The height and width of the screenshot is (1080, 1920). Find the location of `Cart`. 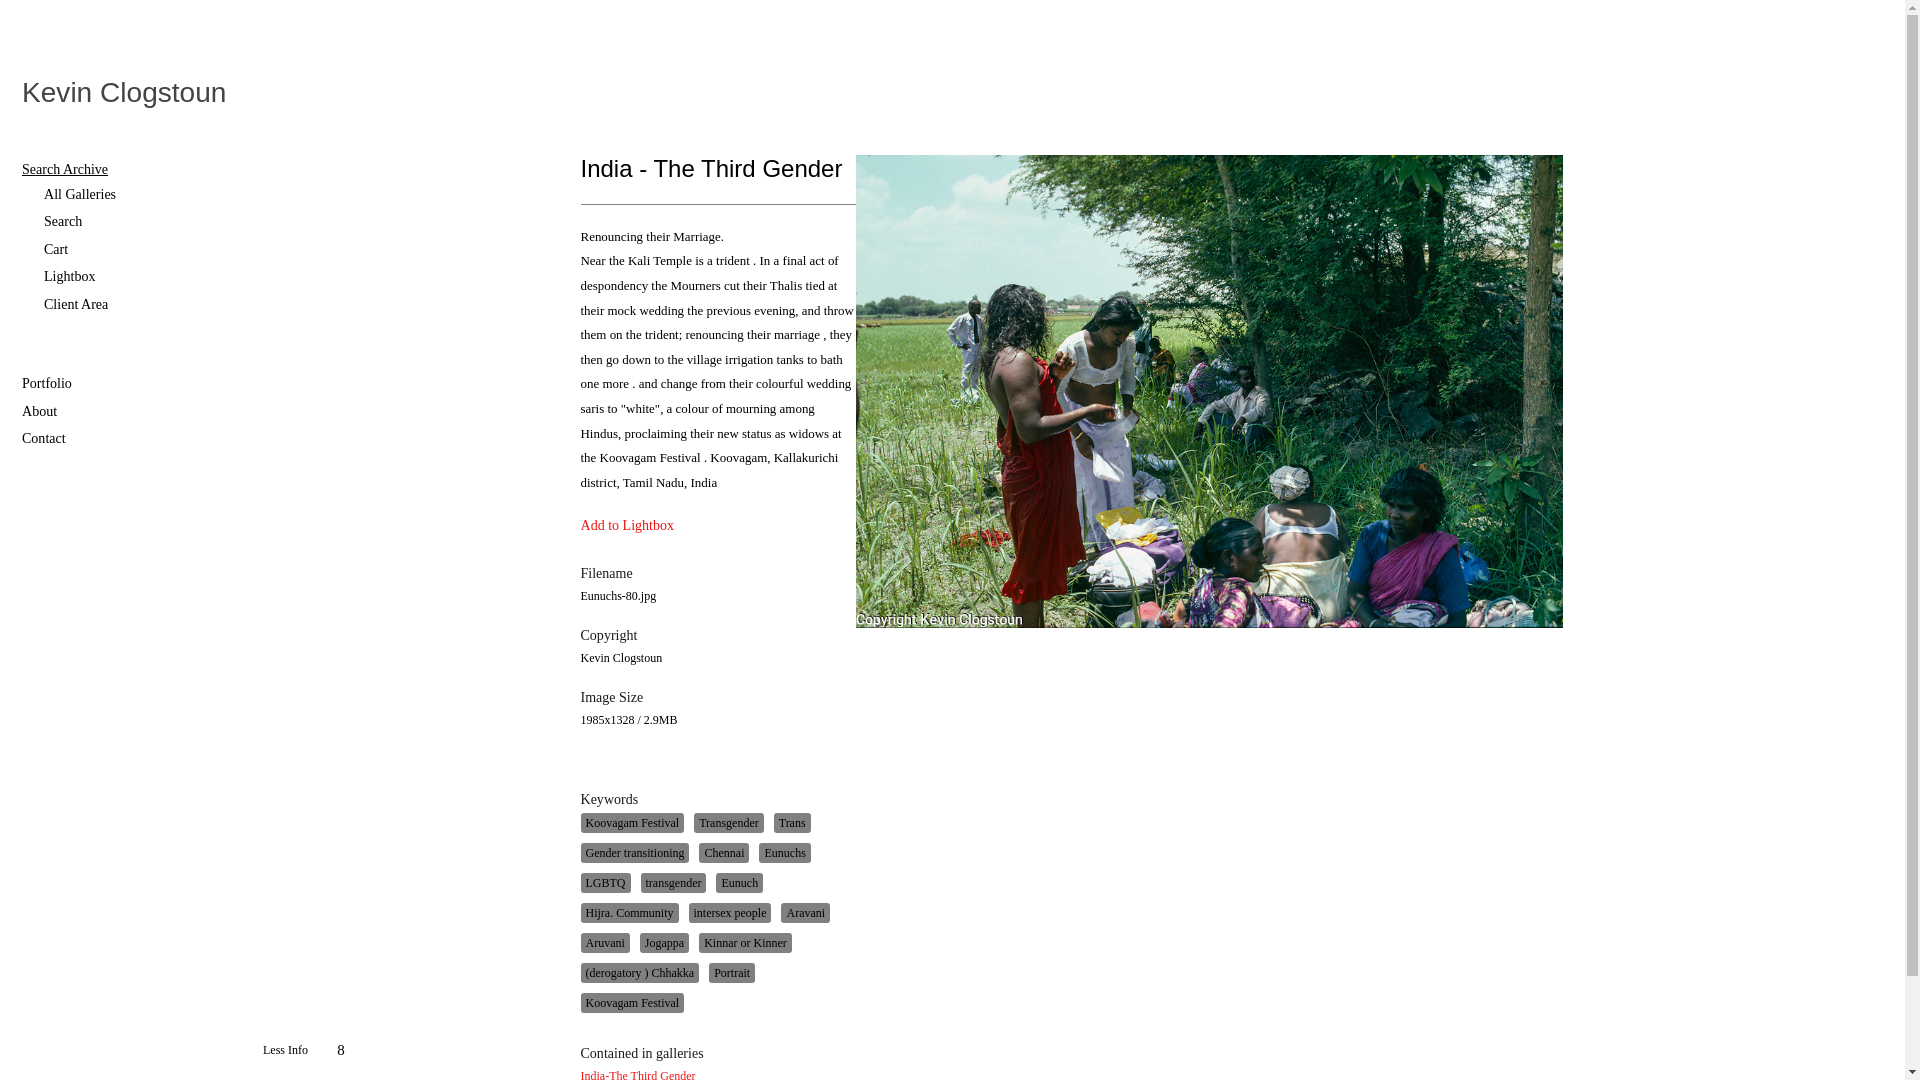

Cart is located at coordinates (141, 250).